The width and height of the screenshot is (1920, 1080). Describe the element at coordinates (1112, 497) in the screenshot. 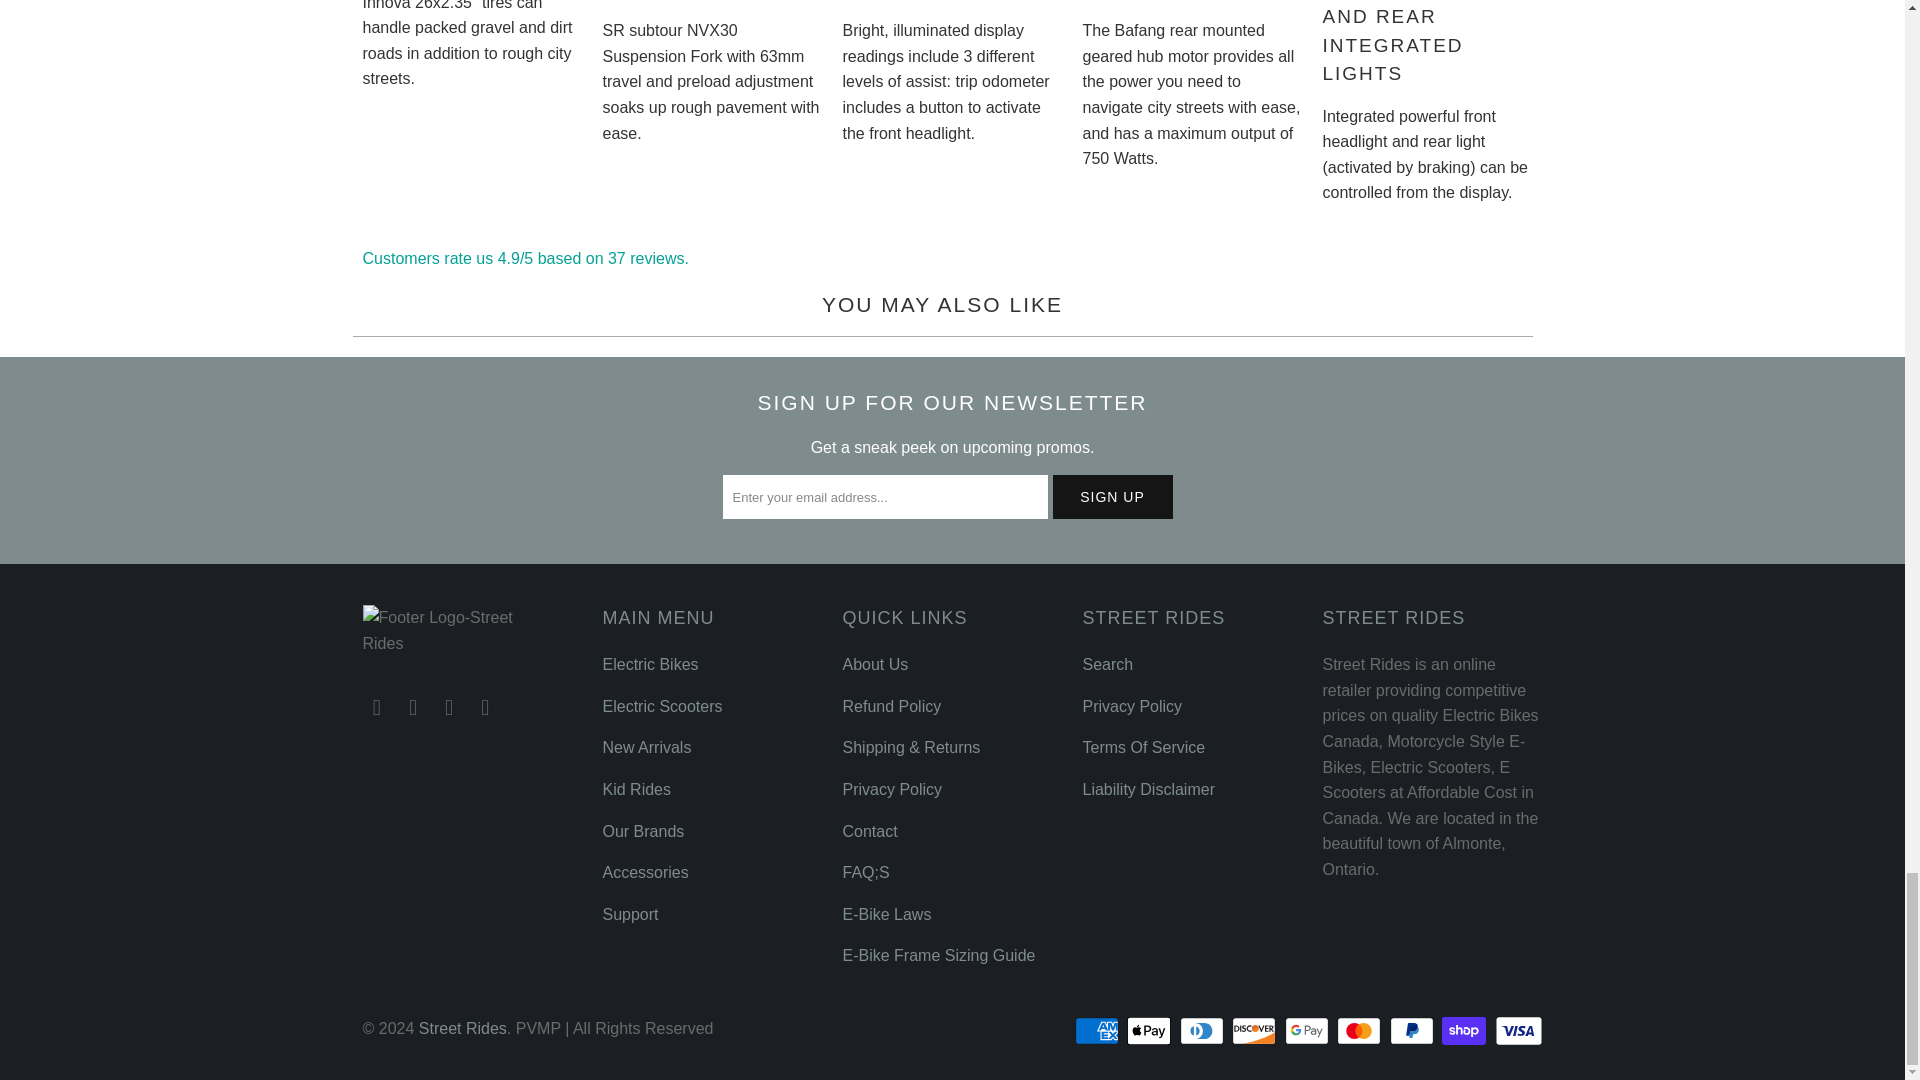

I see `Sign Up` at that location.